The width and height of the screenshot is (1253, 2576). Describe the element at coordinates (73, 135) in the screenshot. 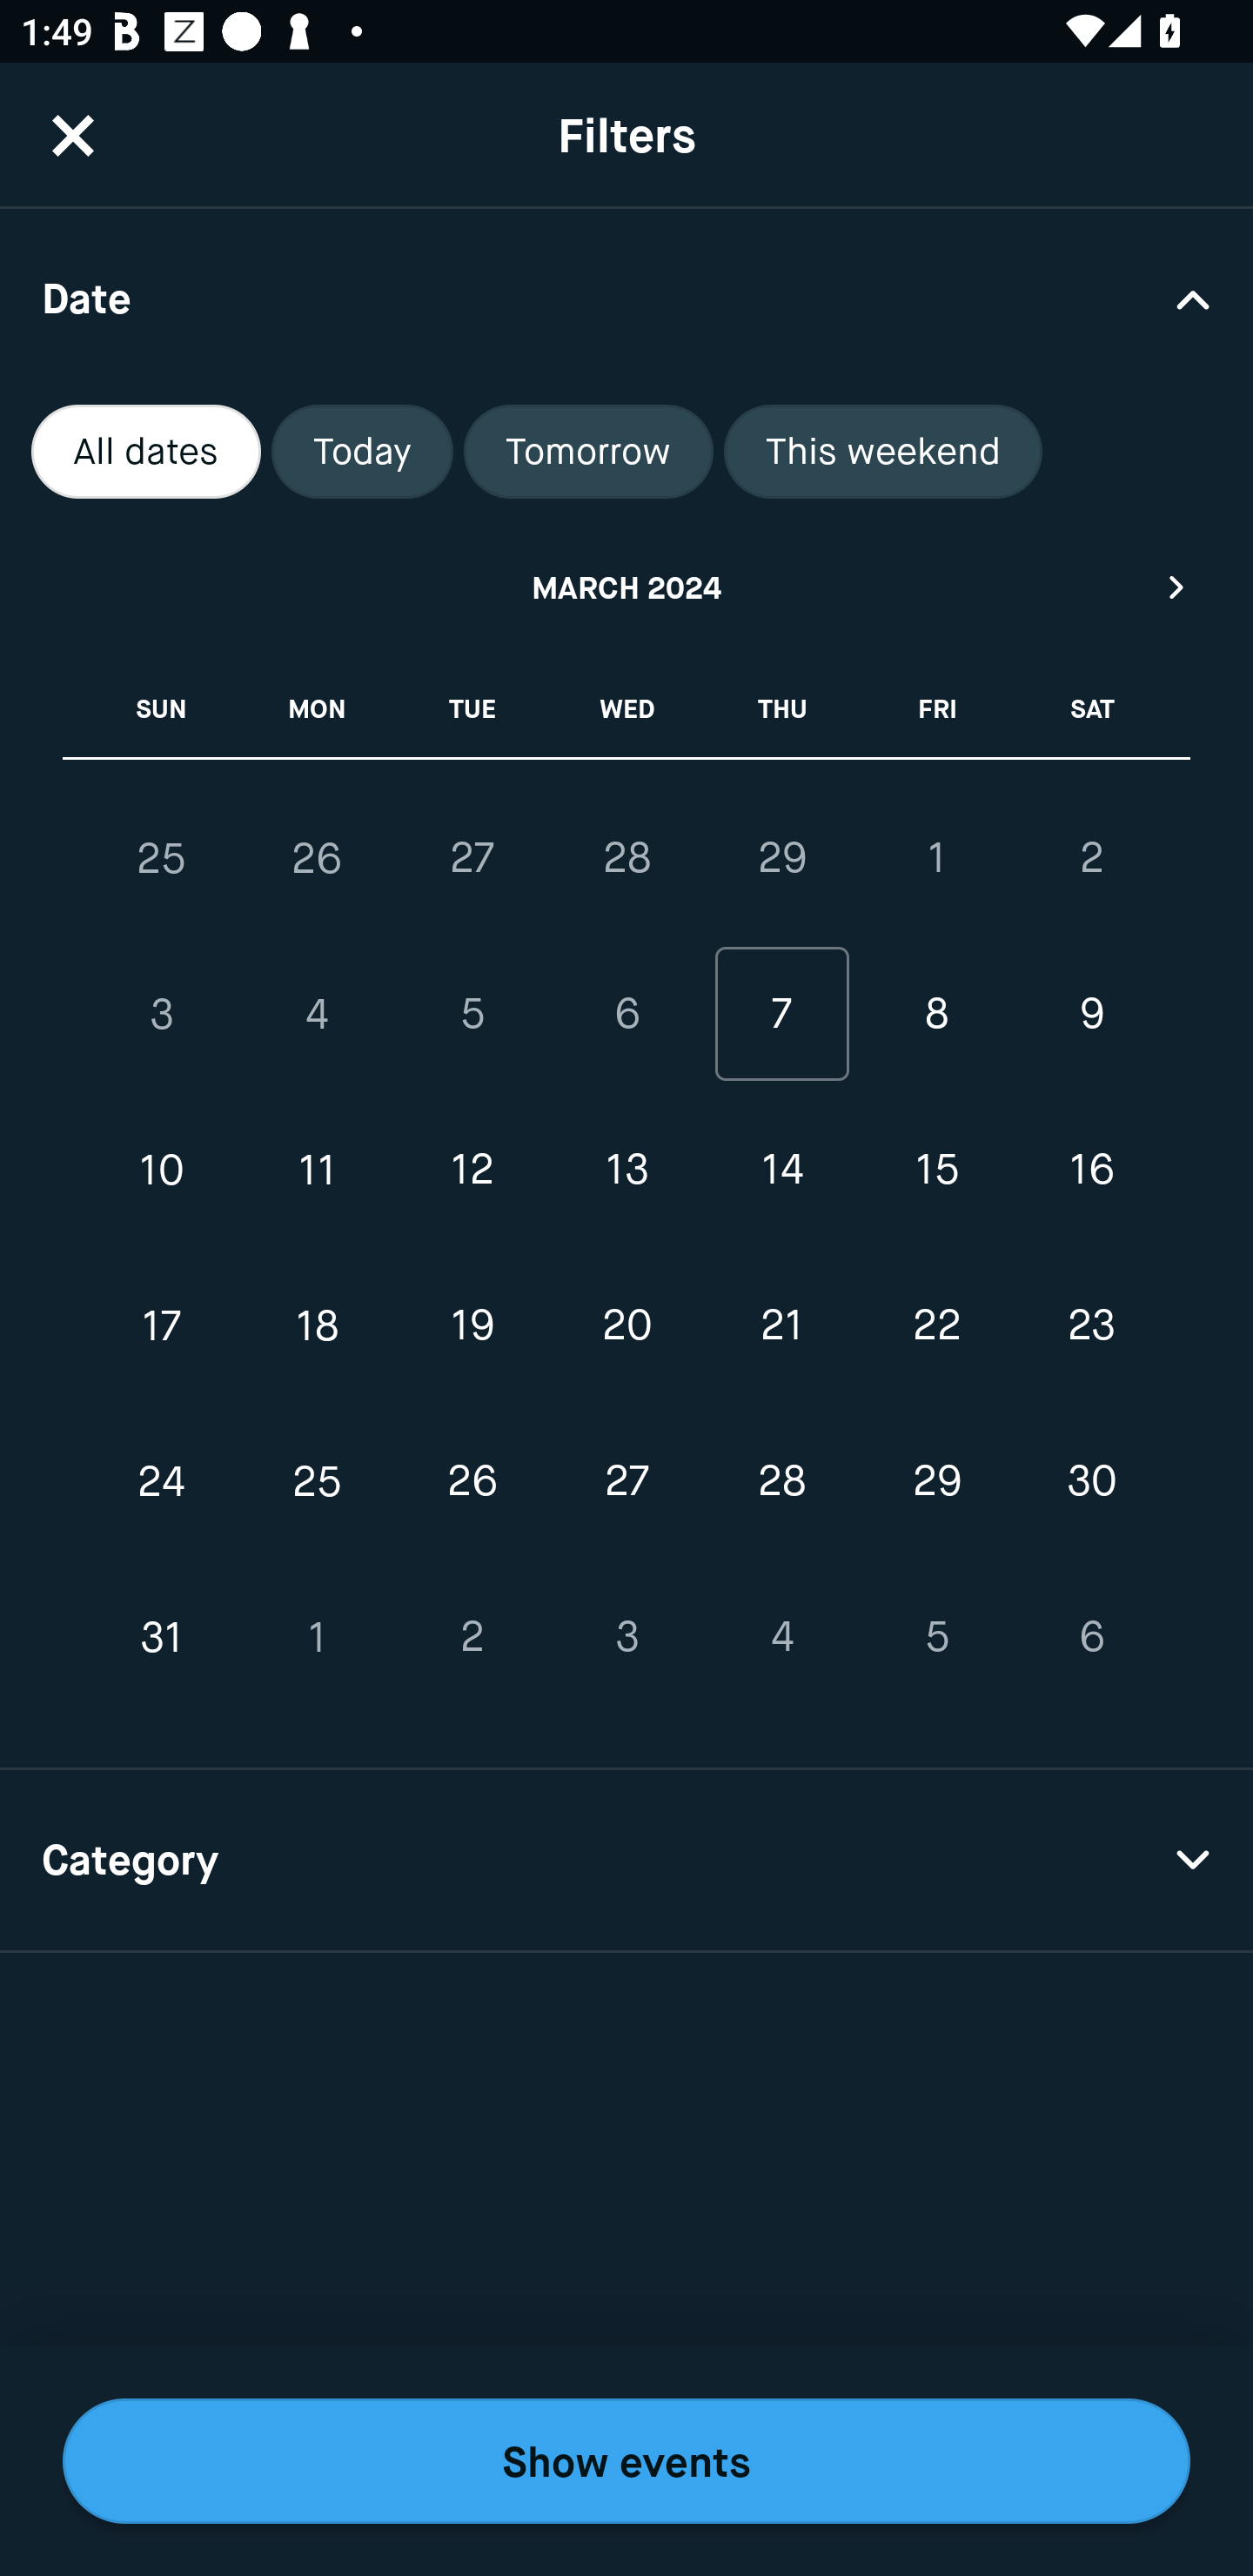

I see `CloseButton` at that location.